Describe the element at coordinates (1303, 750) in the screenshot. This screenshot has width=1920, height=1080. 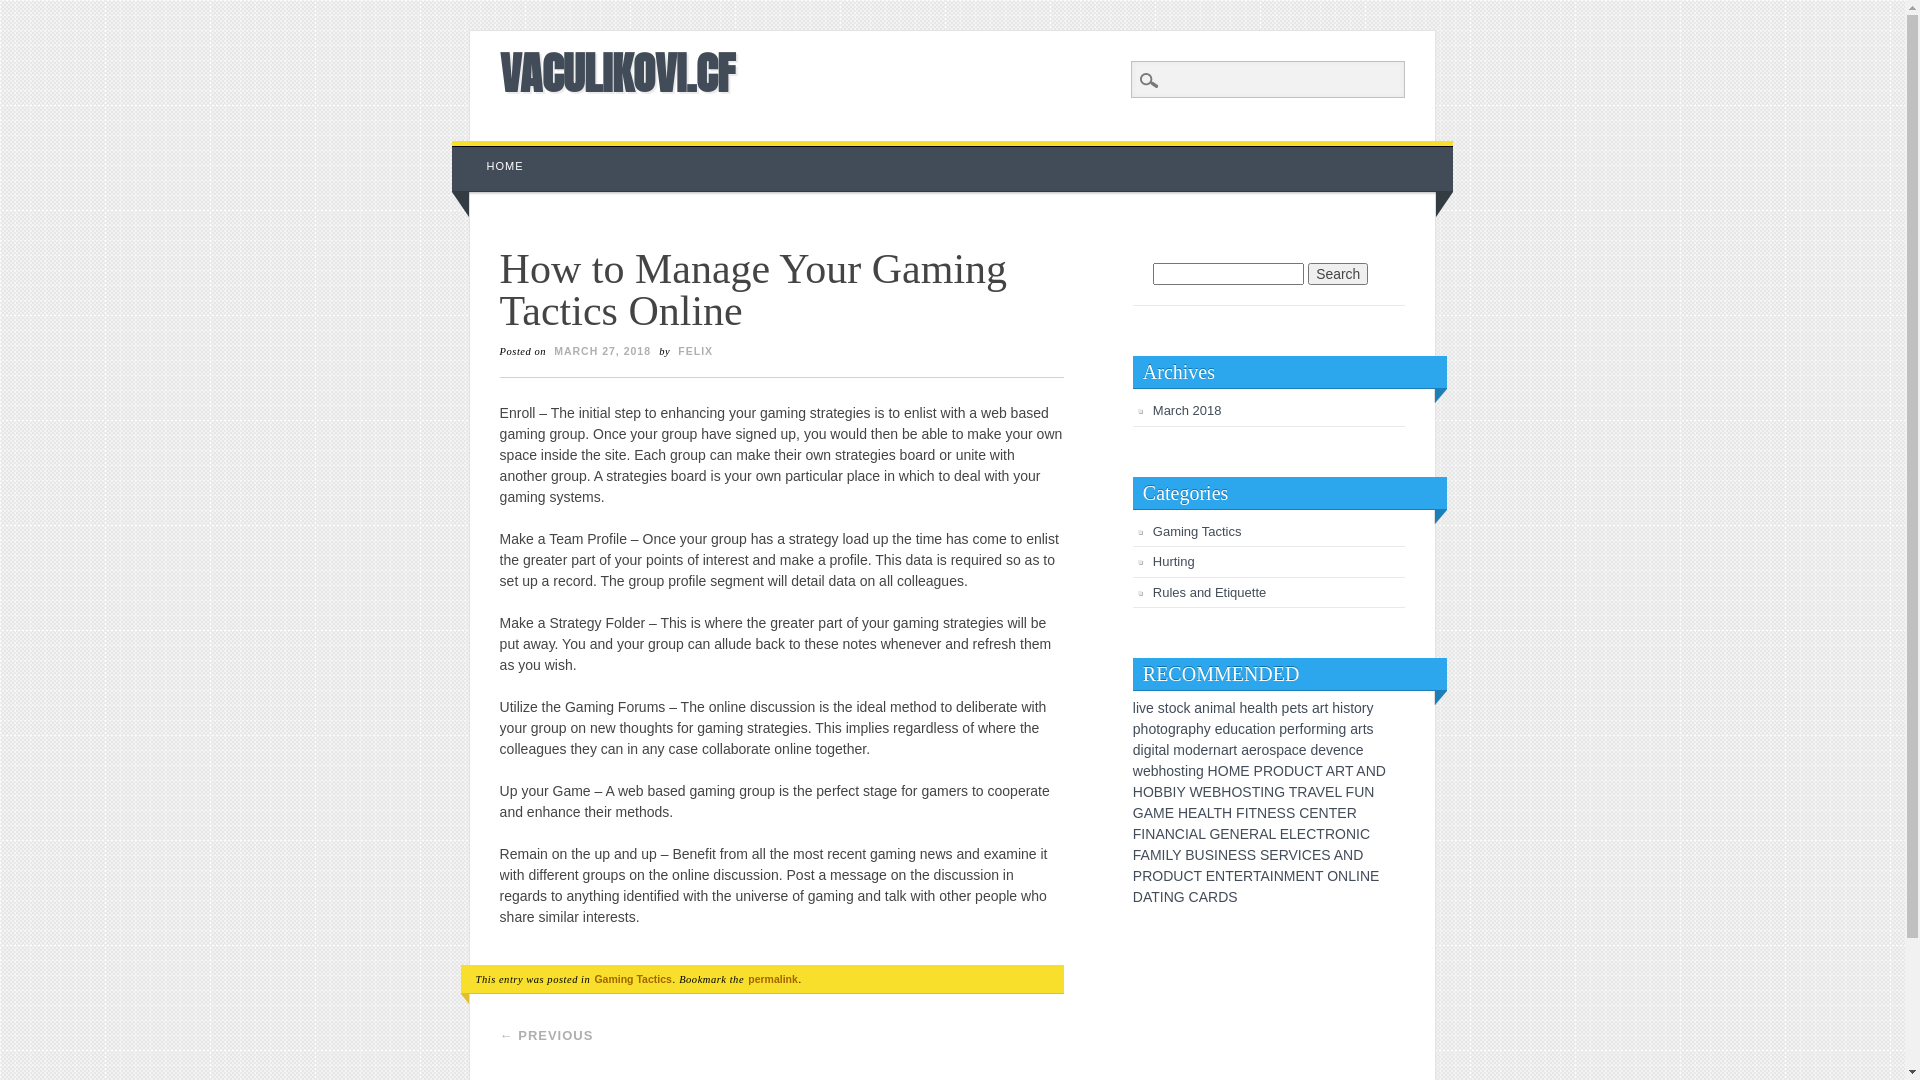
I see `e` at that location.